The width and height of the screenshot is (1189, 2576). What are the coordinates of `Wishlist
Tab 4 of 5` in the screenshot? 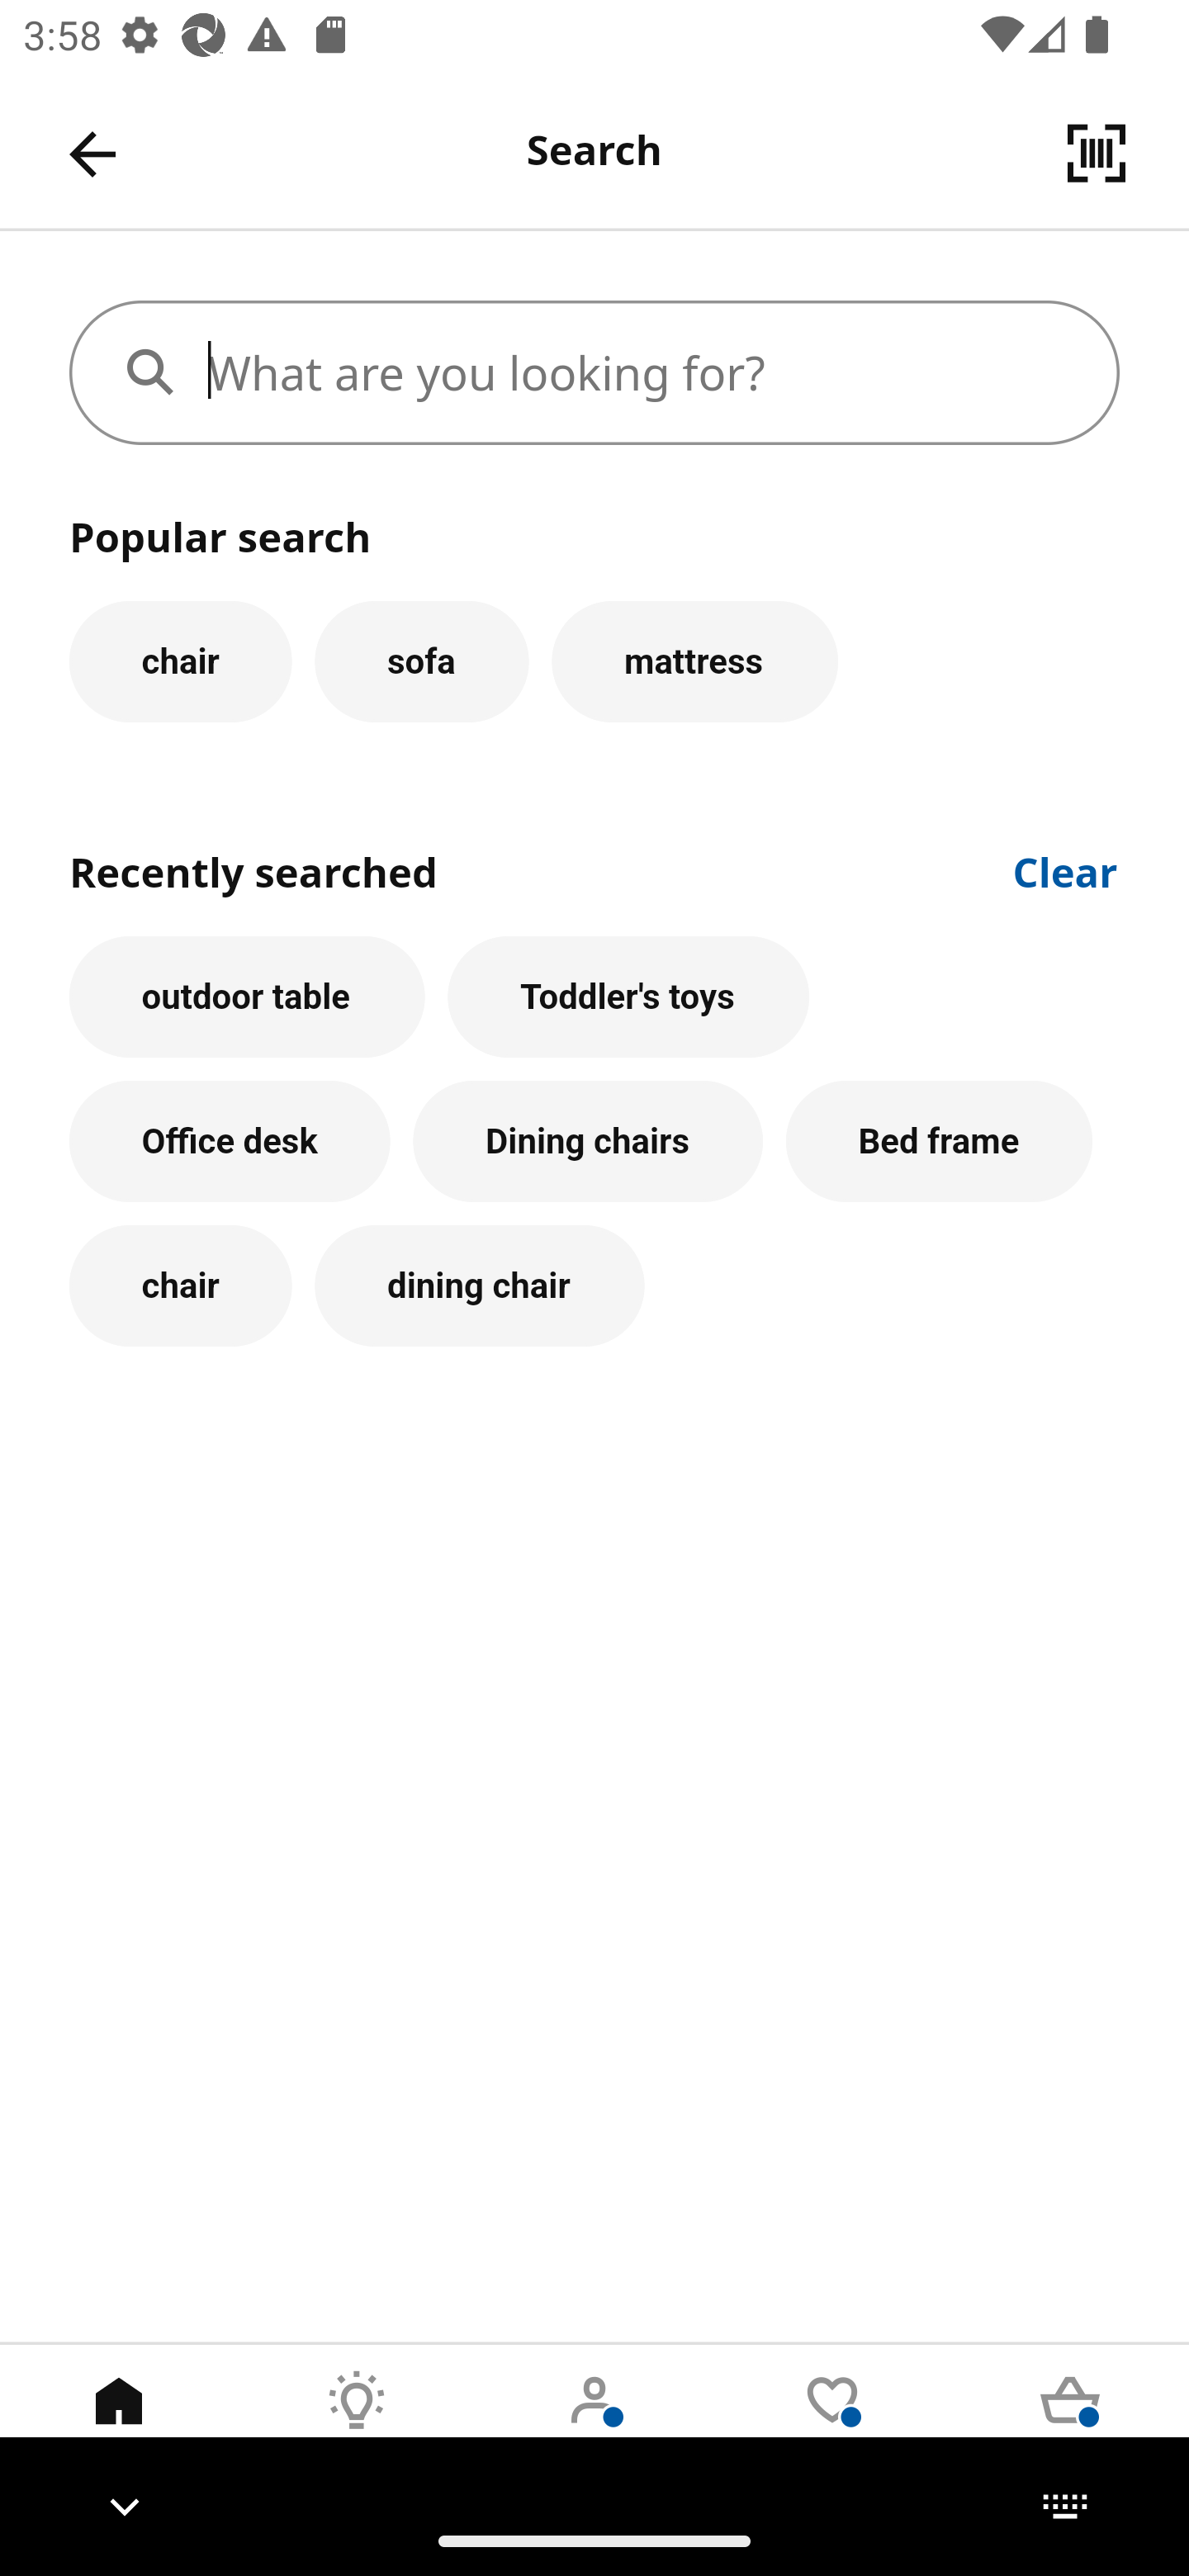 It's located at (832, 2425).